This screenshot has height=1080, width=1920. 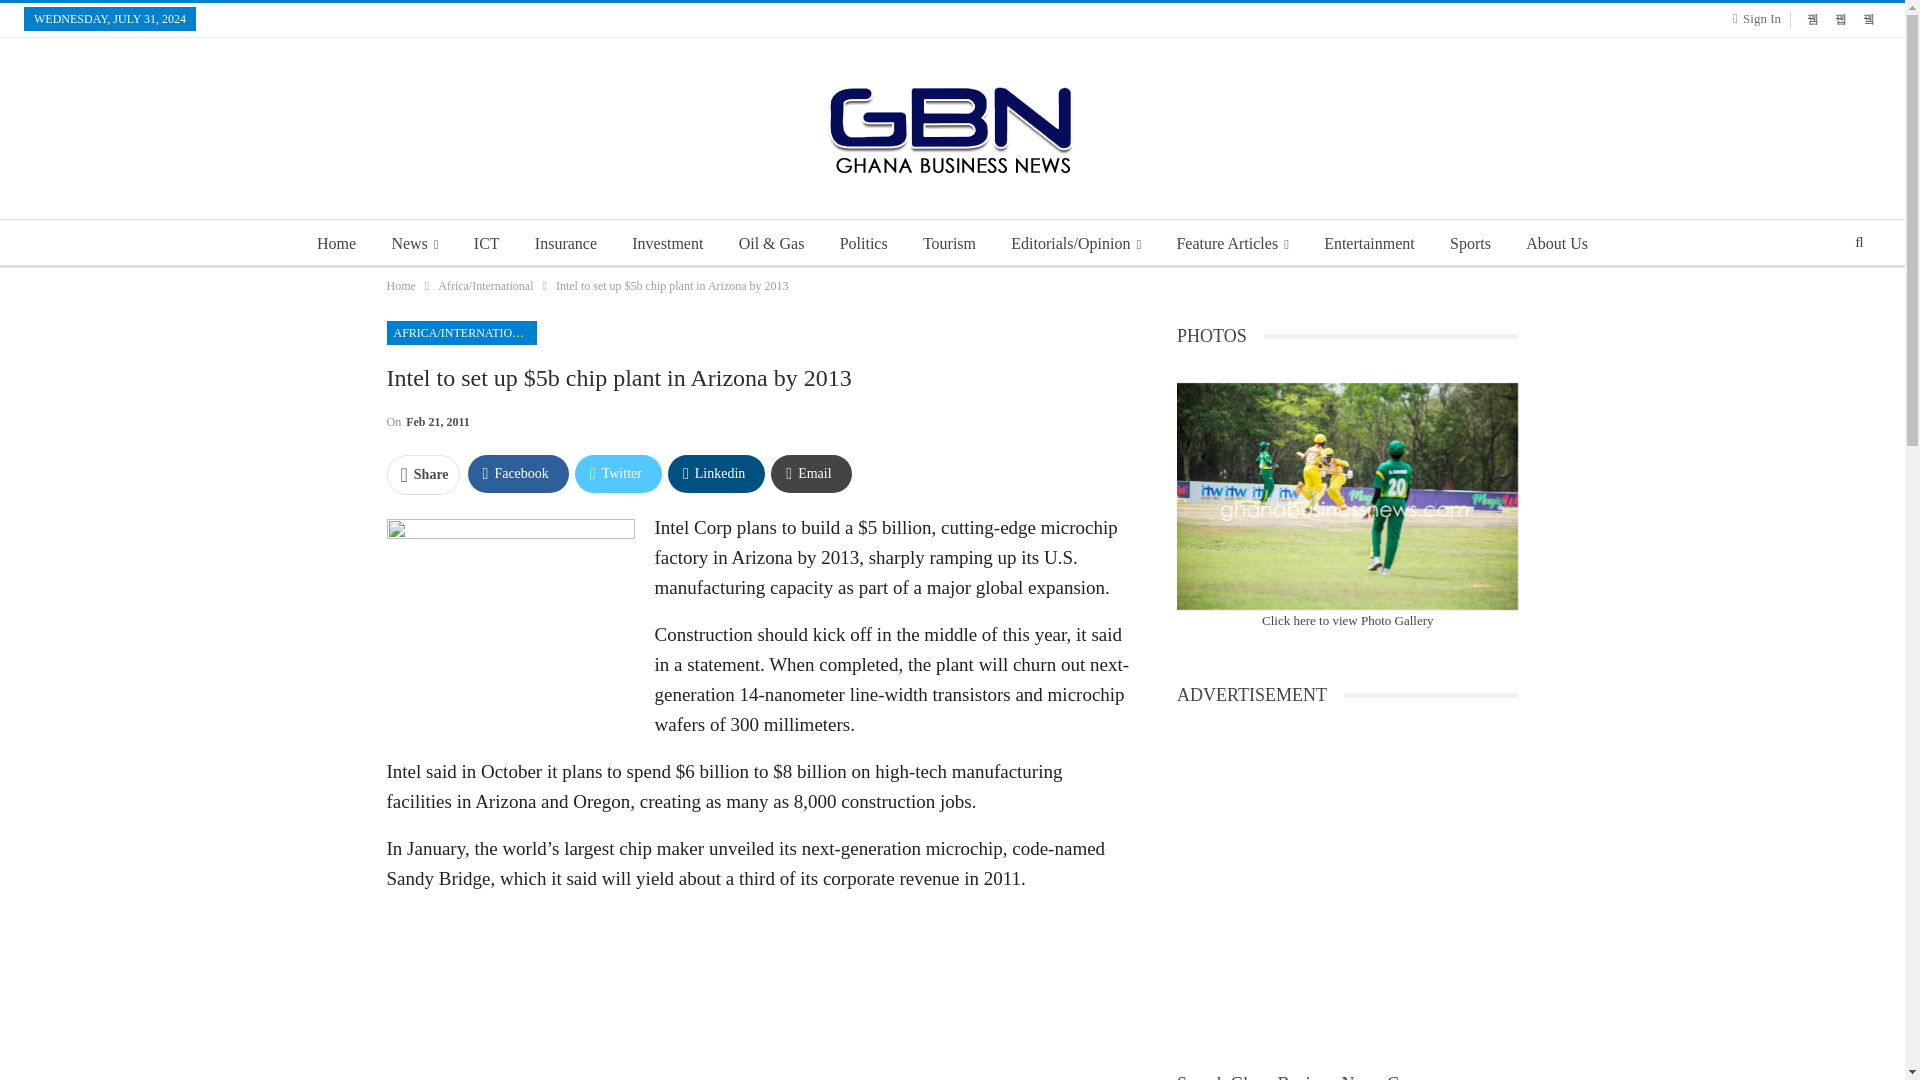 What do you see at coordinates (1470, 244) in the screenshot?
I see `Sports` at bounding box center [1470, 244].